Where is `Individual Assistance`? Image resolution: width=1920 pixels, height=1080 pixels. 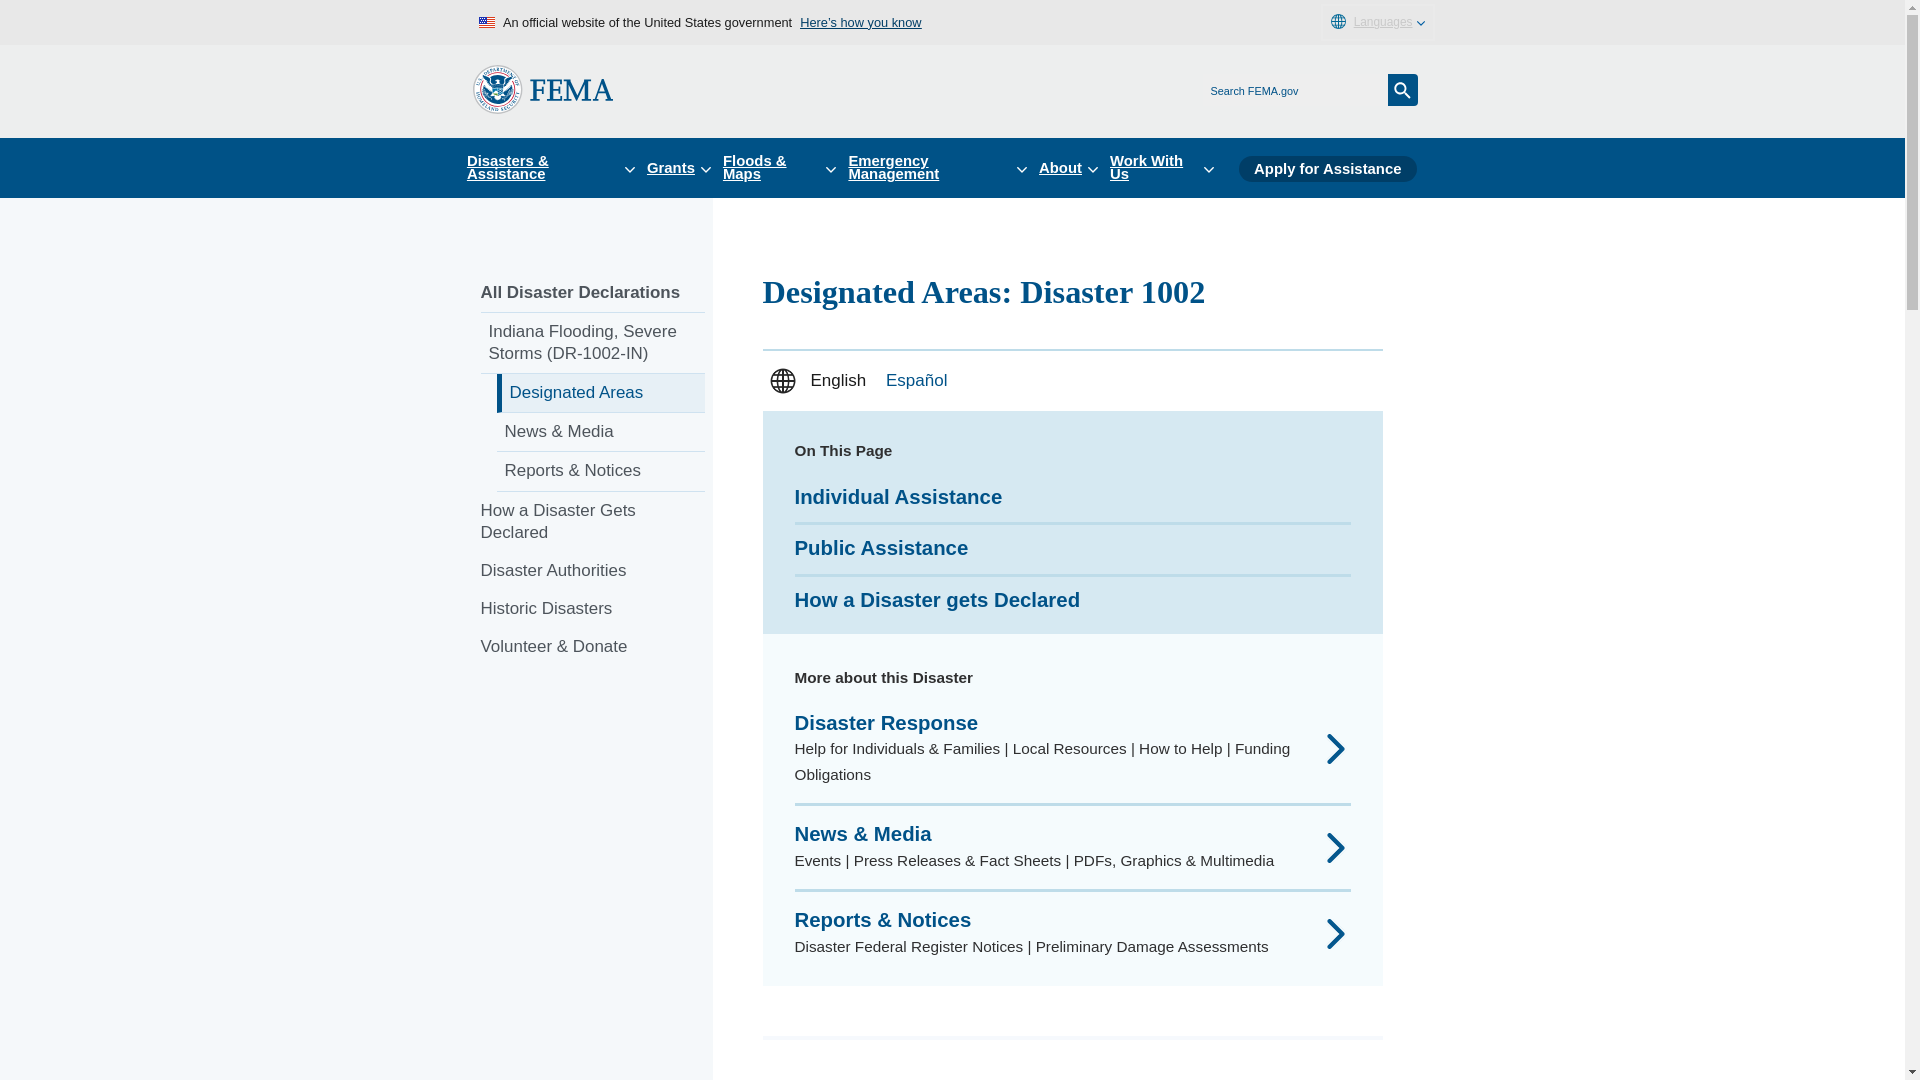 Individual Assistance is located at coordinates (898, 496).